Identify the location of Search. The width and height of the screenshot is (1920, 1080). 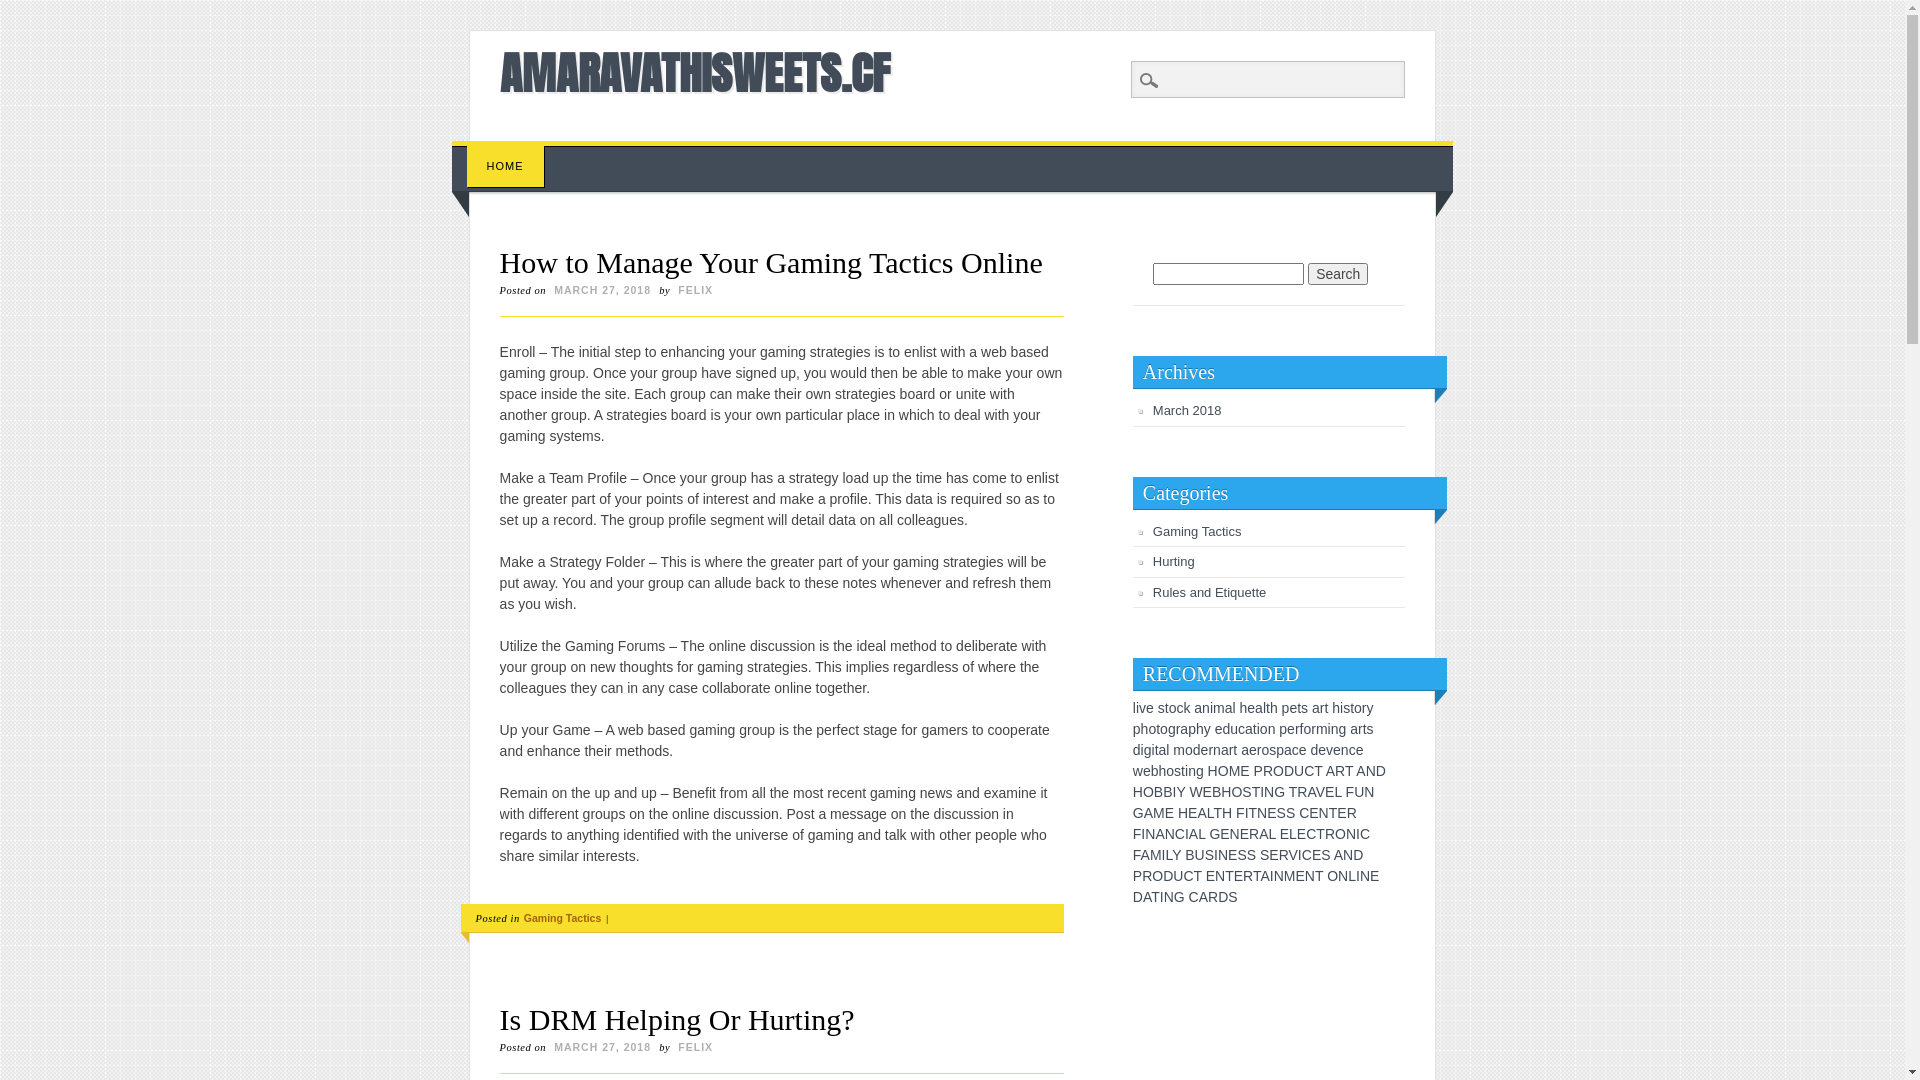
(30, 11).